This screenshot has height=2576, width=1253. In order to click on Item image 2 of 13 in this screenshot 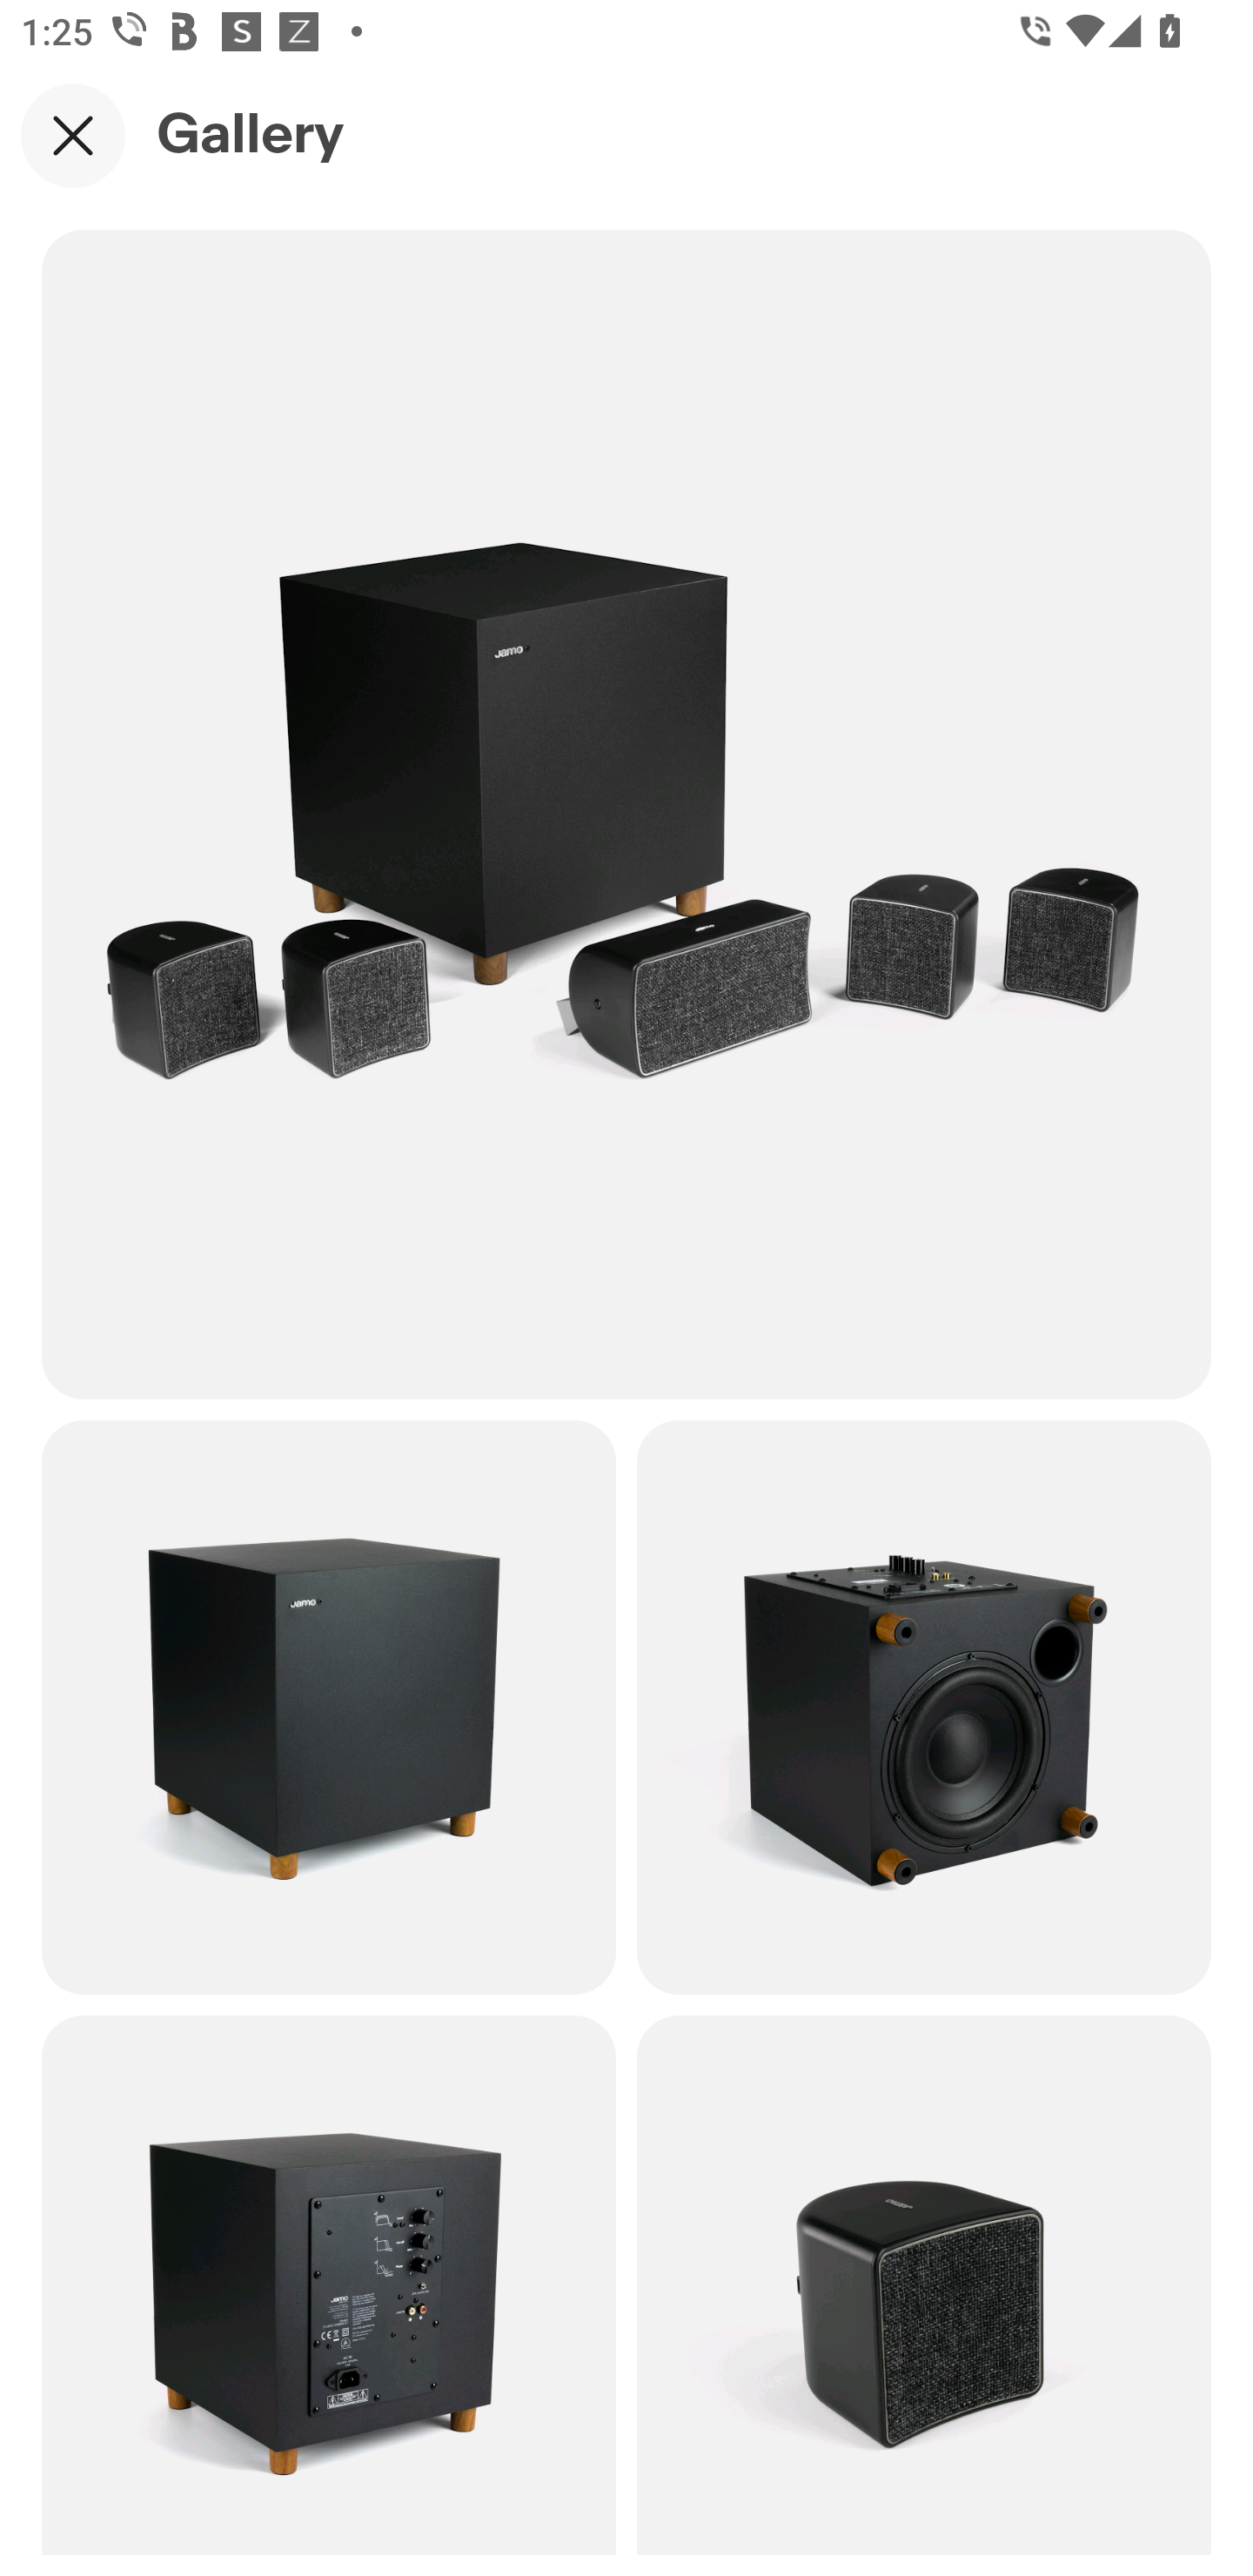, I will do `click(329, 1706)`.